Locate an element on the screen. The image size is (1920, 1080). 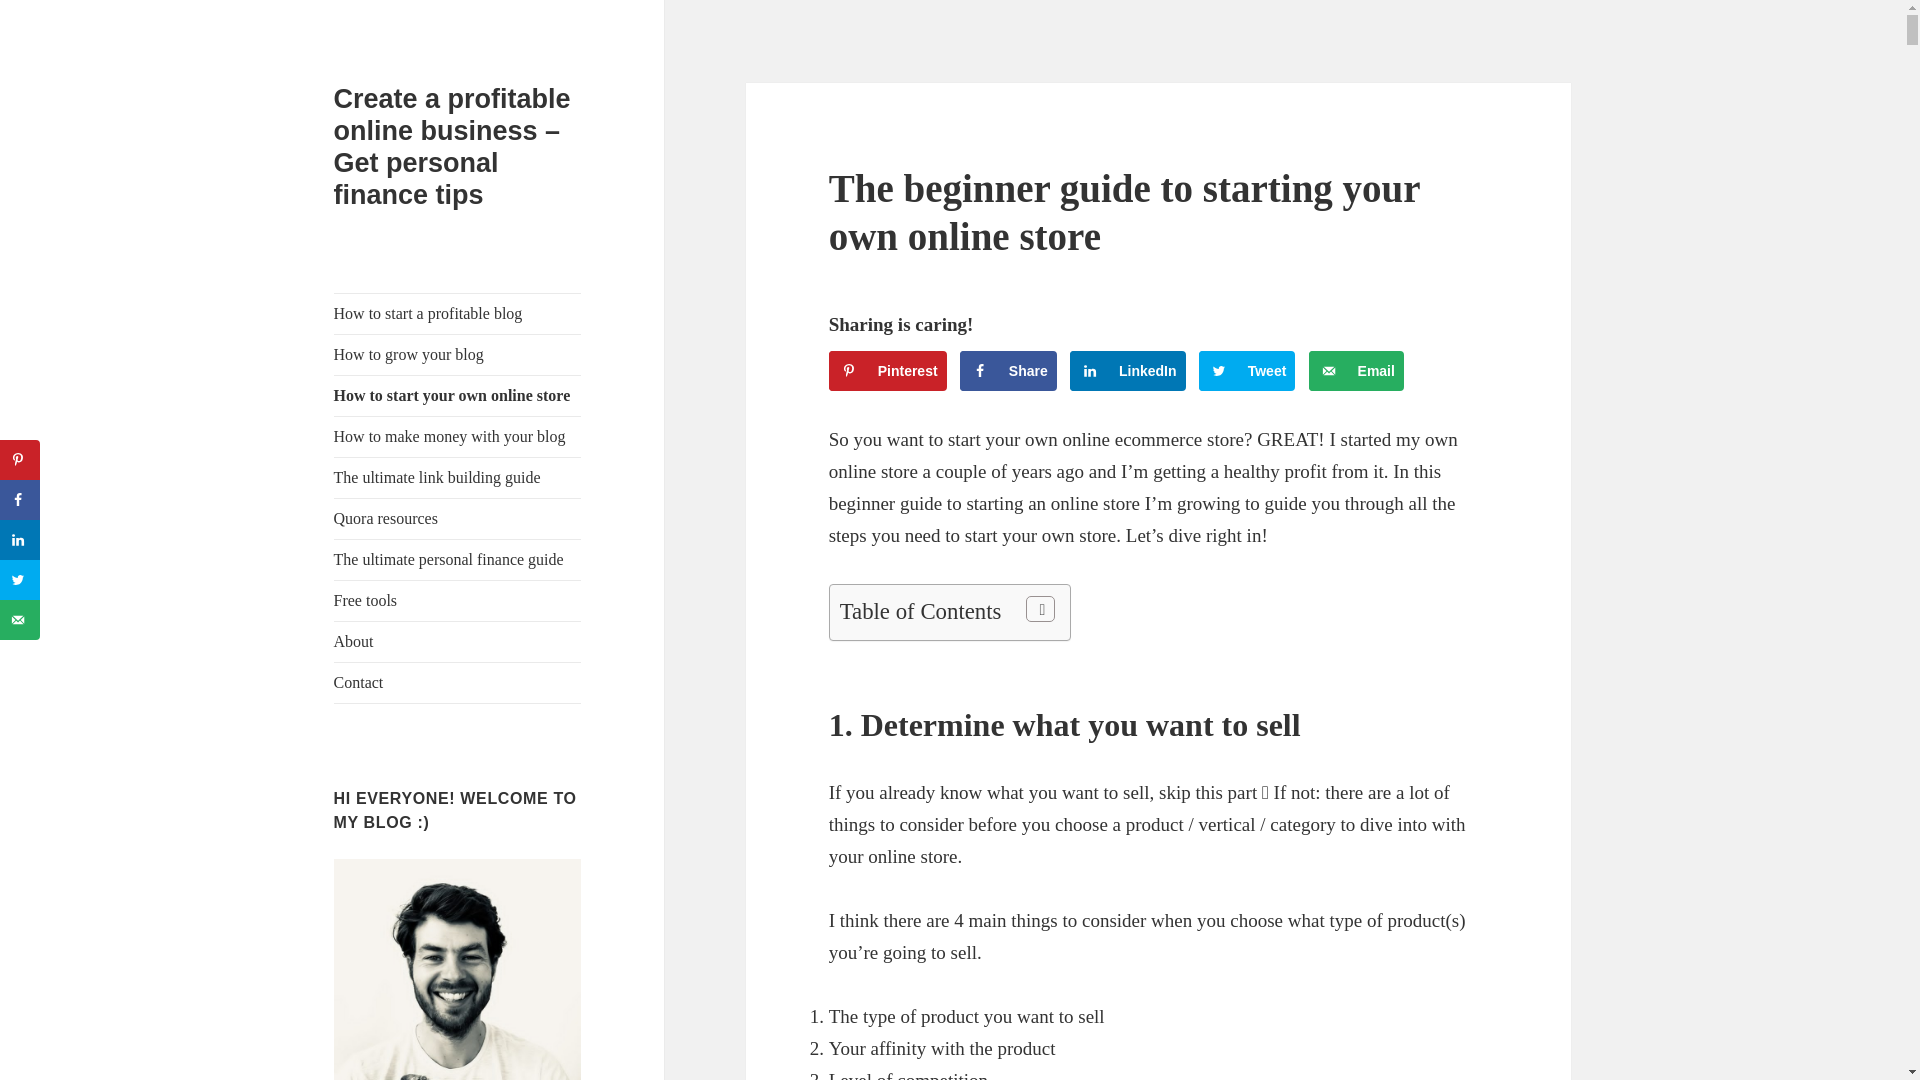
Pinterest is located at coordinates (888, 370).